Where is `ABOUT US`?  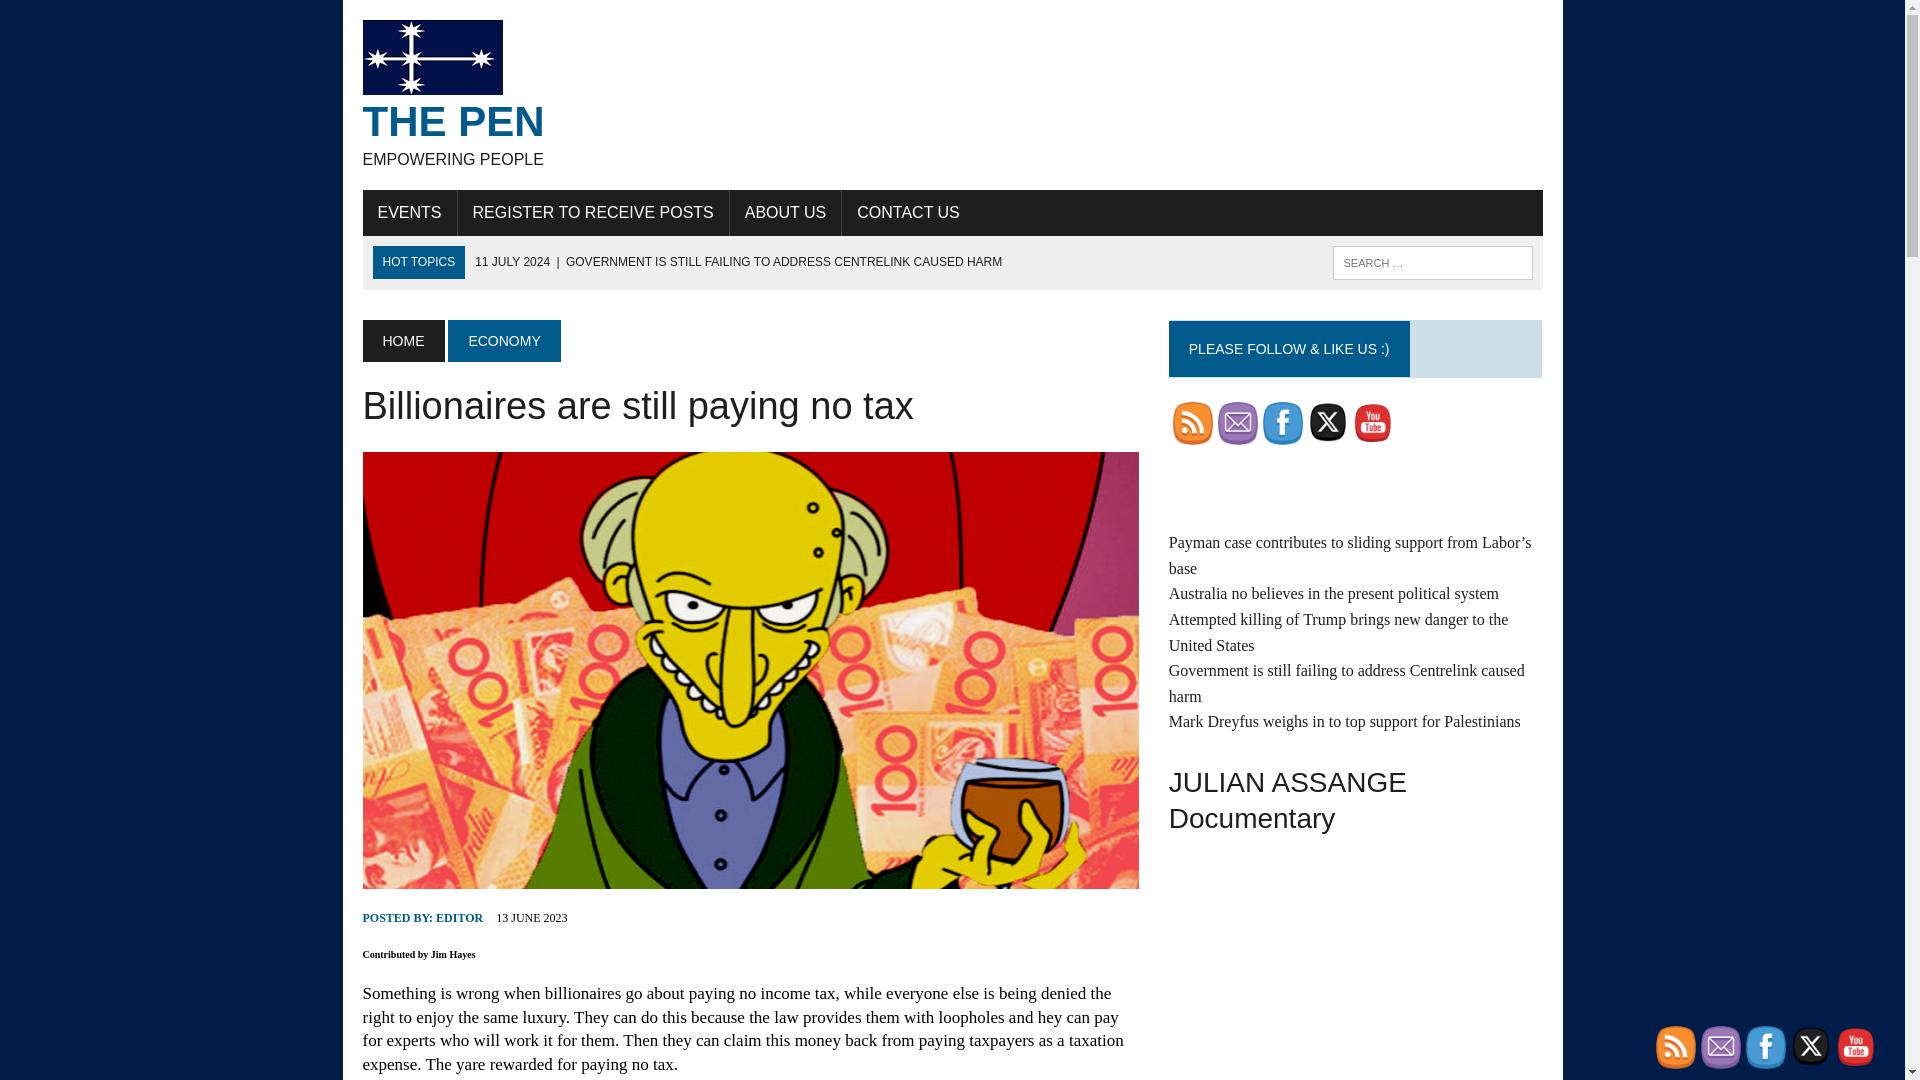
ABOUT US is located at coordinates (952, 94).